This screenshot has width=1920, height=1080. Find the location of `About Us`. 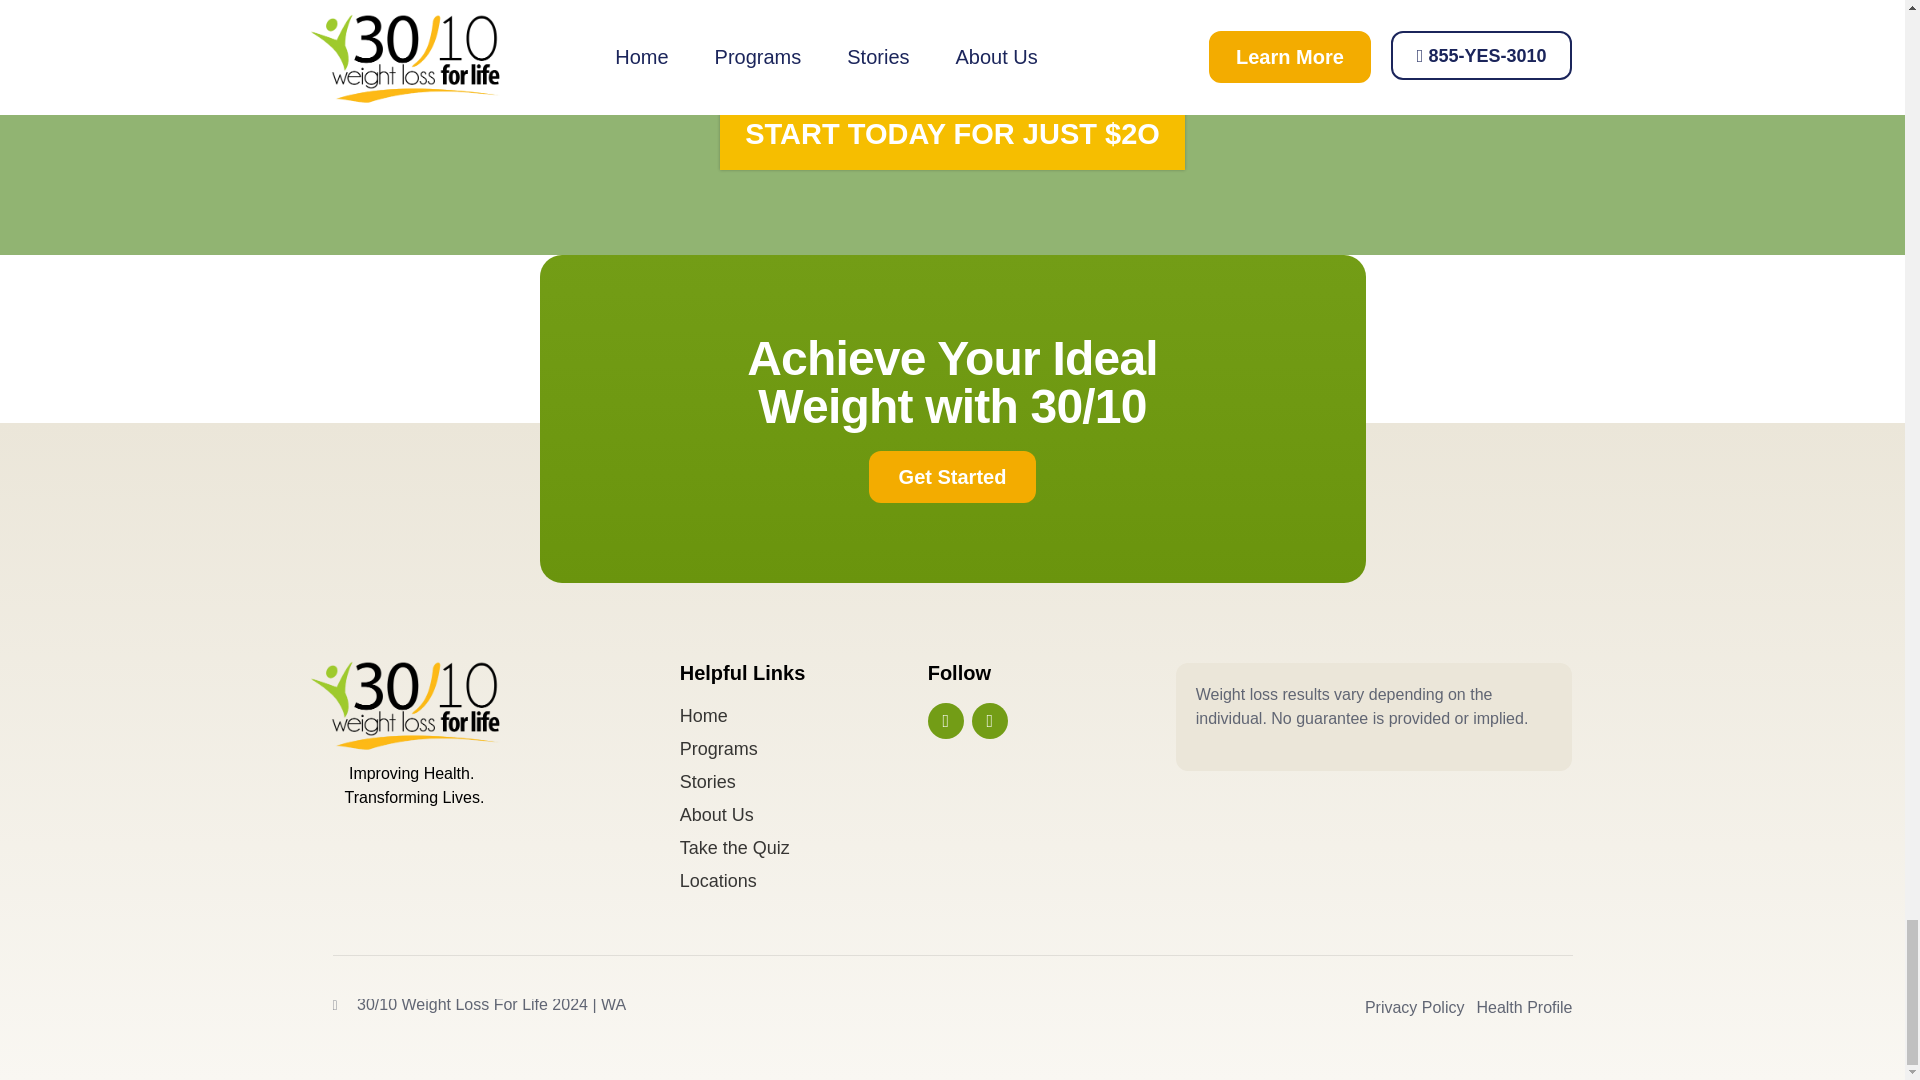

About Us is located at coordinates (803, 816).